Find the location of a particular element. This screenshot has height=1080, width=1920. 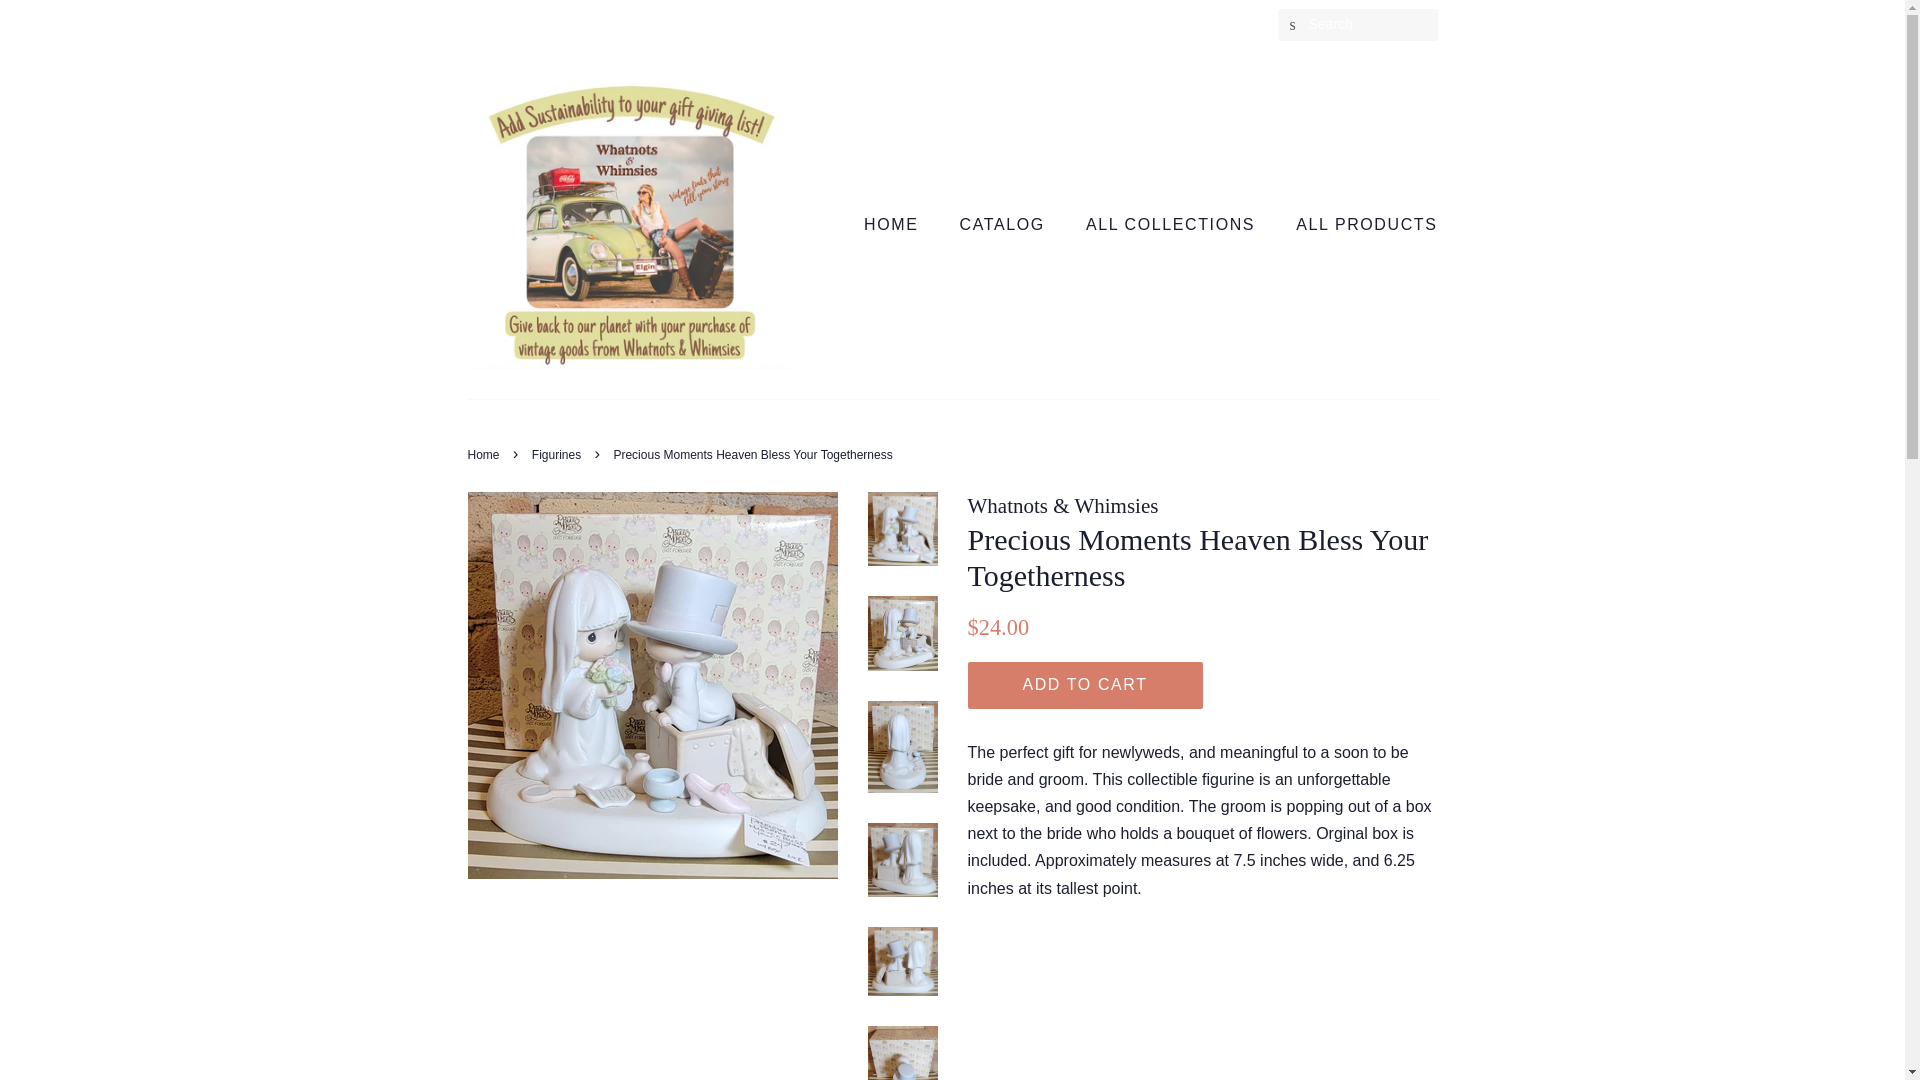

Create account is located at coordinates (1137, 24).